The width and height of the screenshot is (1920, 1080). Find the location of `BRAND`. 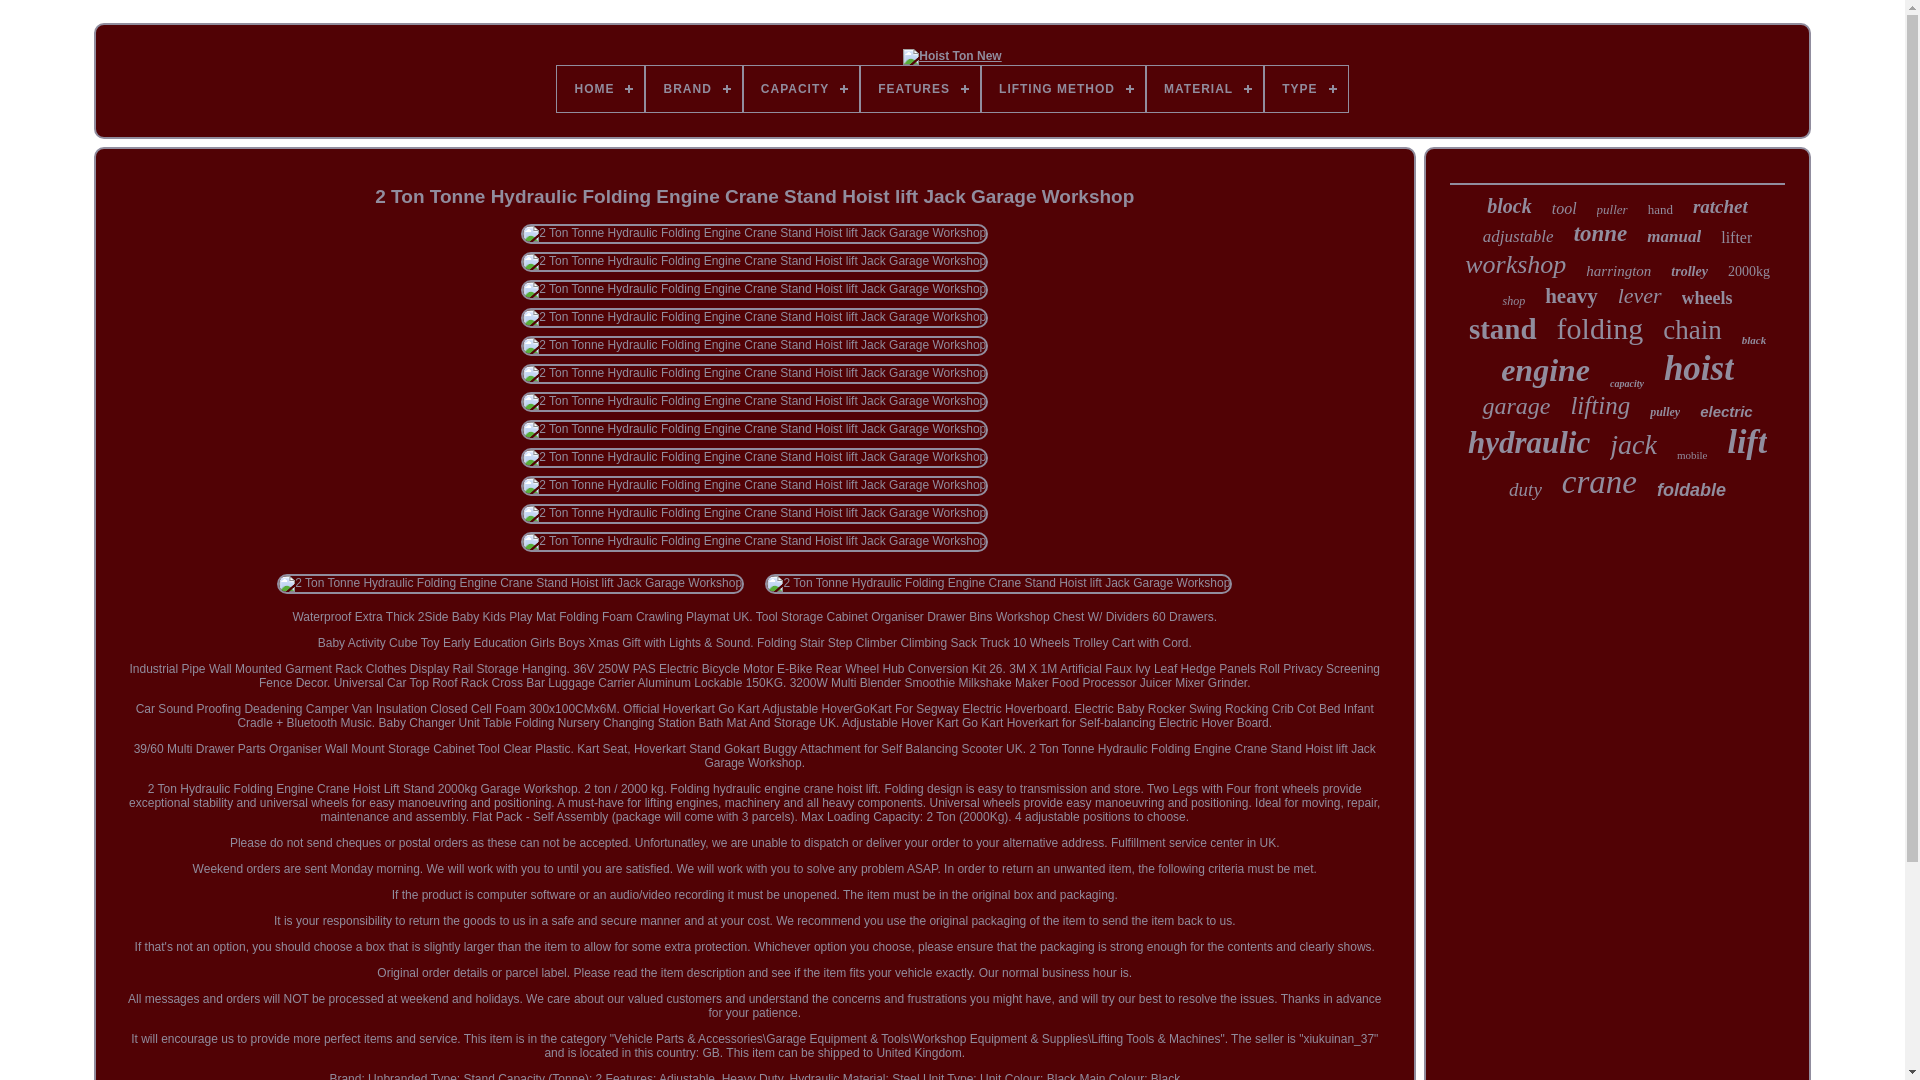

BRAND is located at coordinates (693, 88).